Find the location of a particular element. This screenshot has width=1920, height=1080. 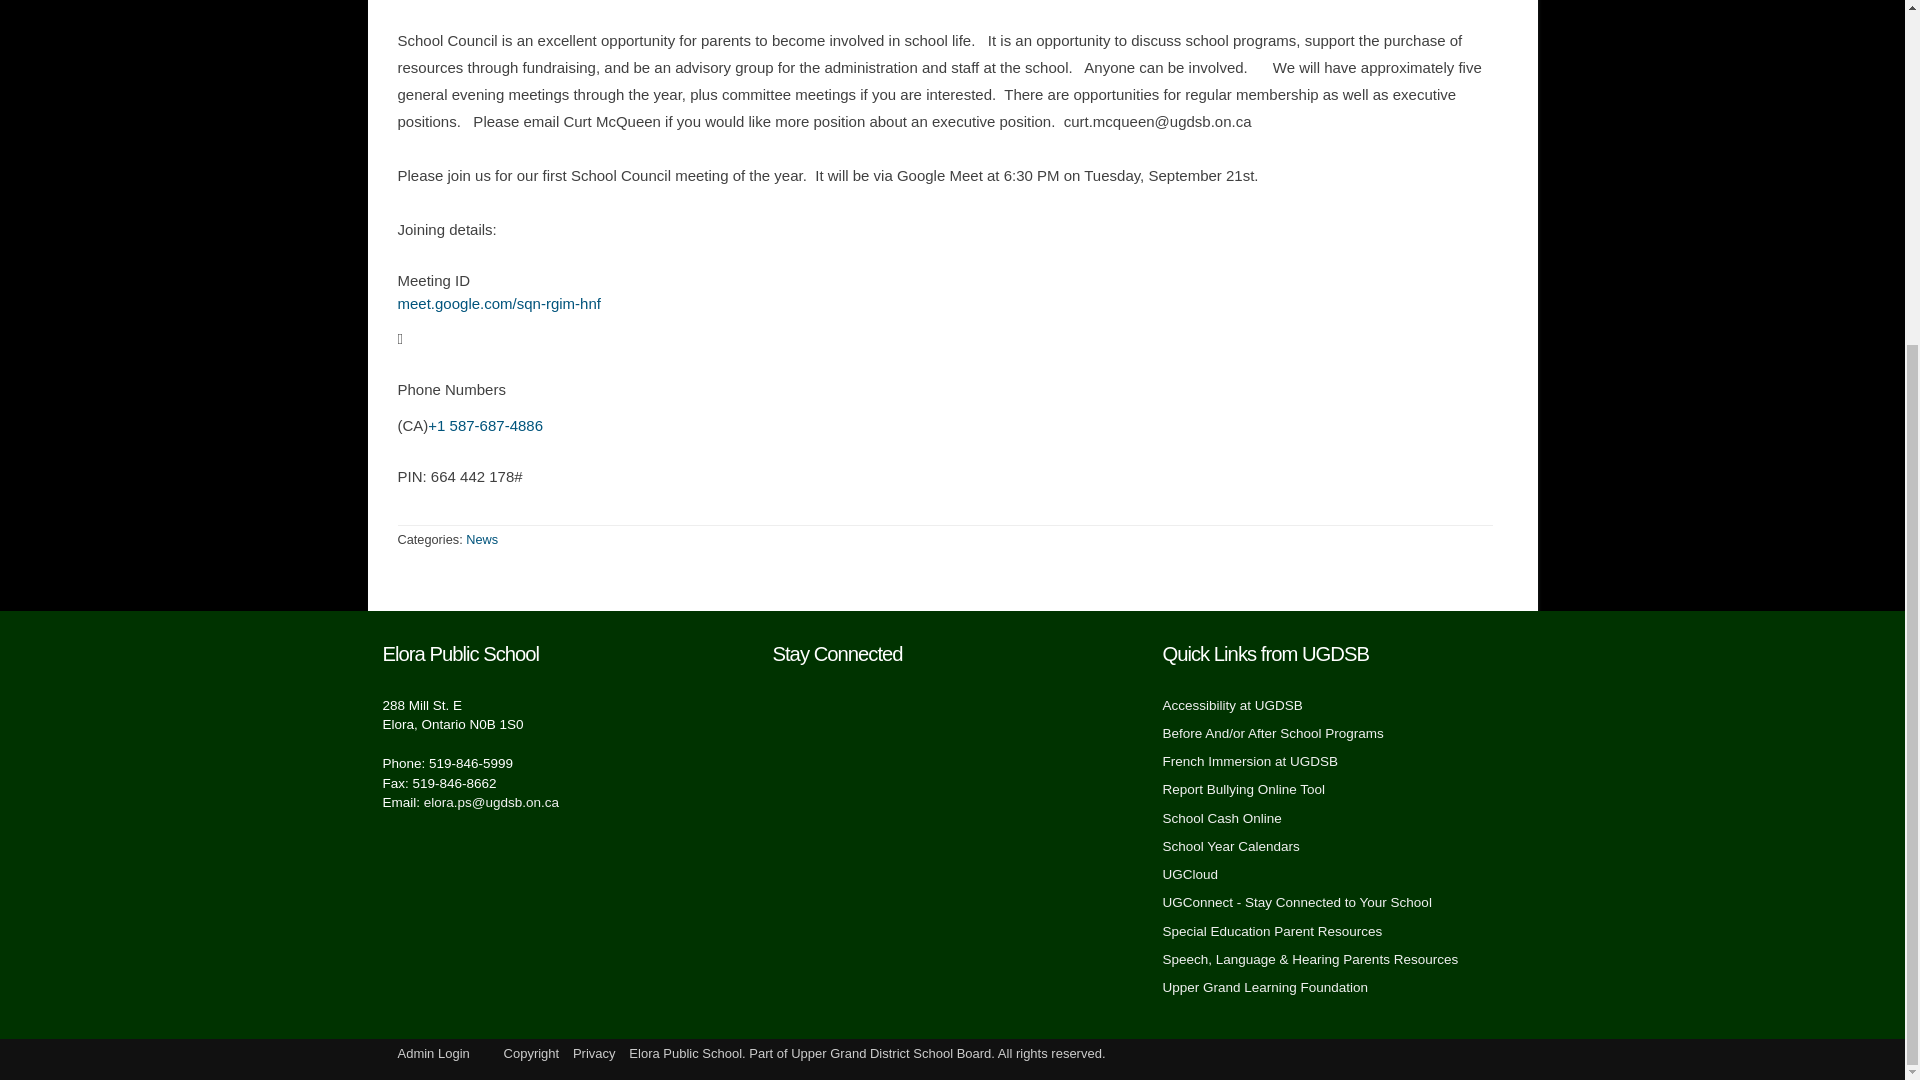

Report Bullying Online Tool is located at coordinates (1242, 789).